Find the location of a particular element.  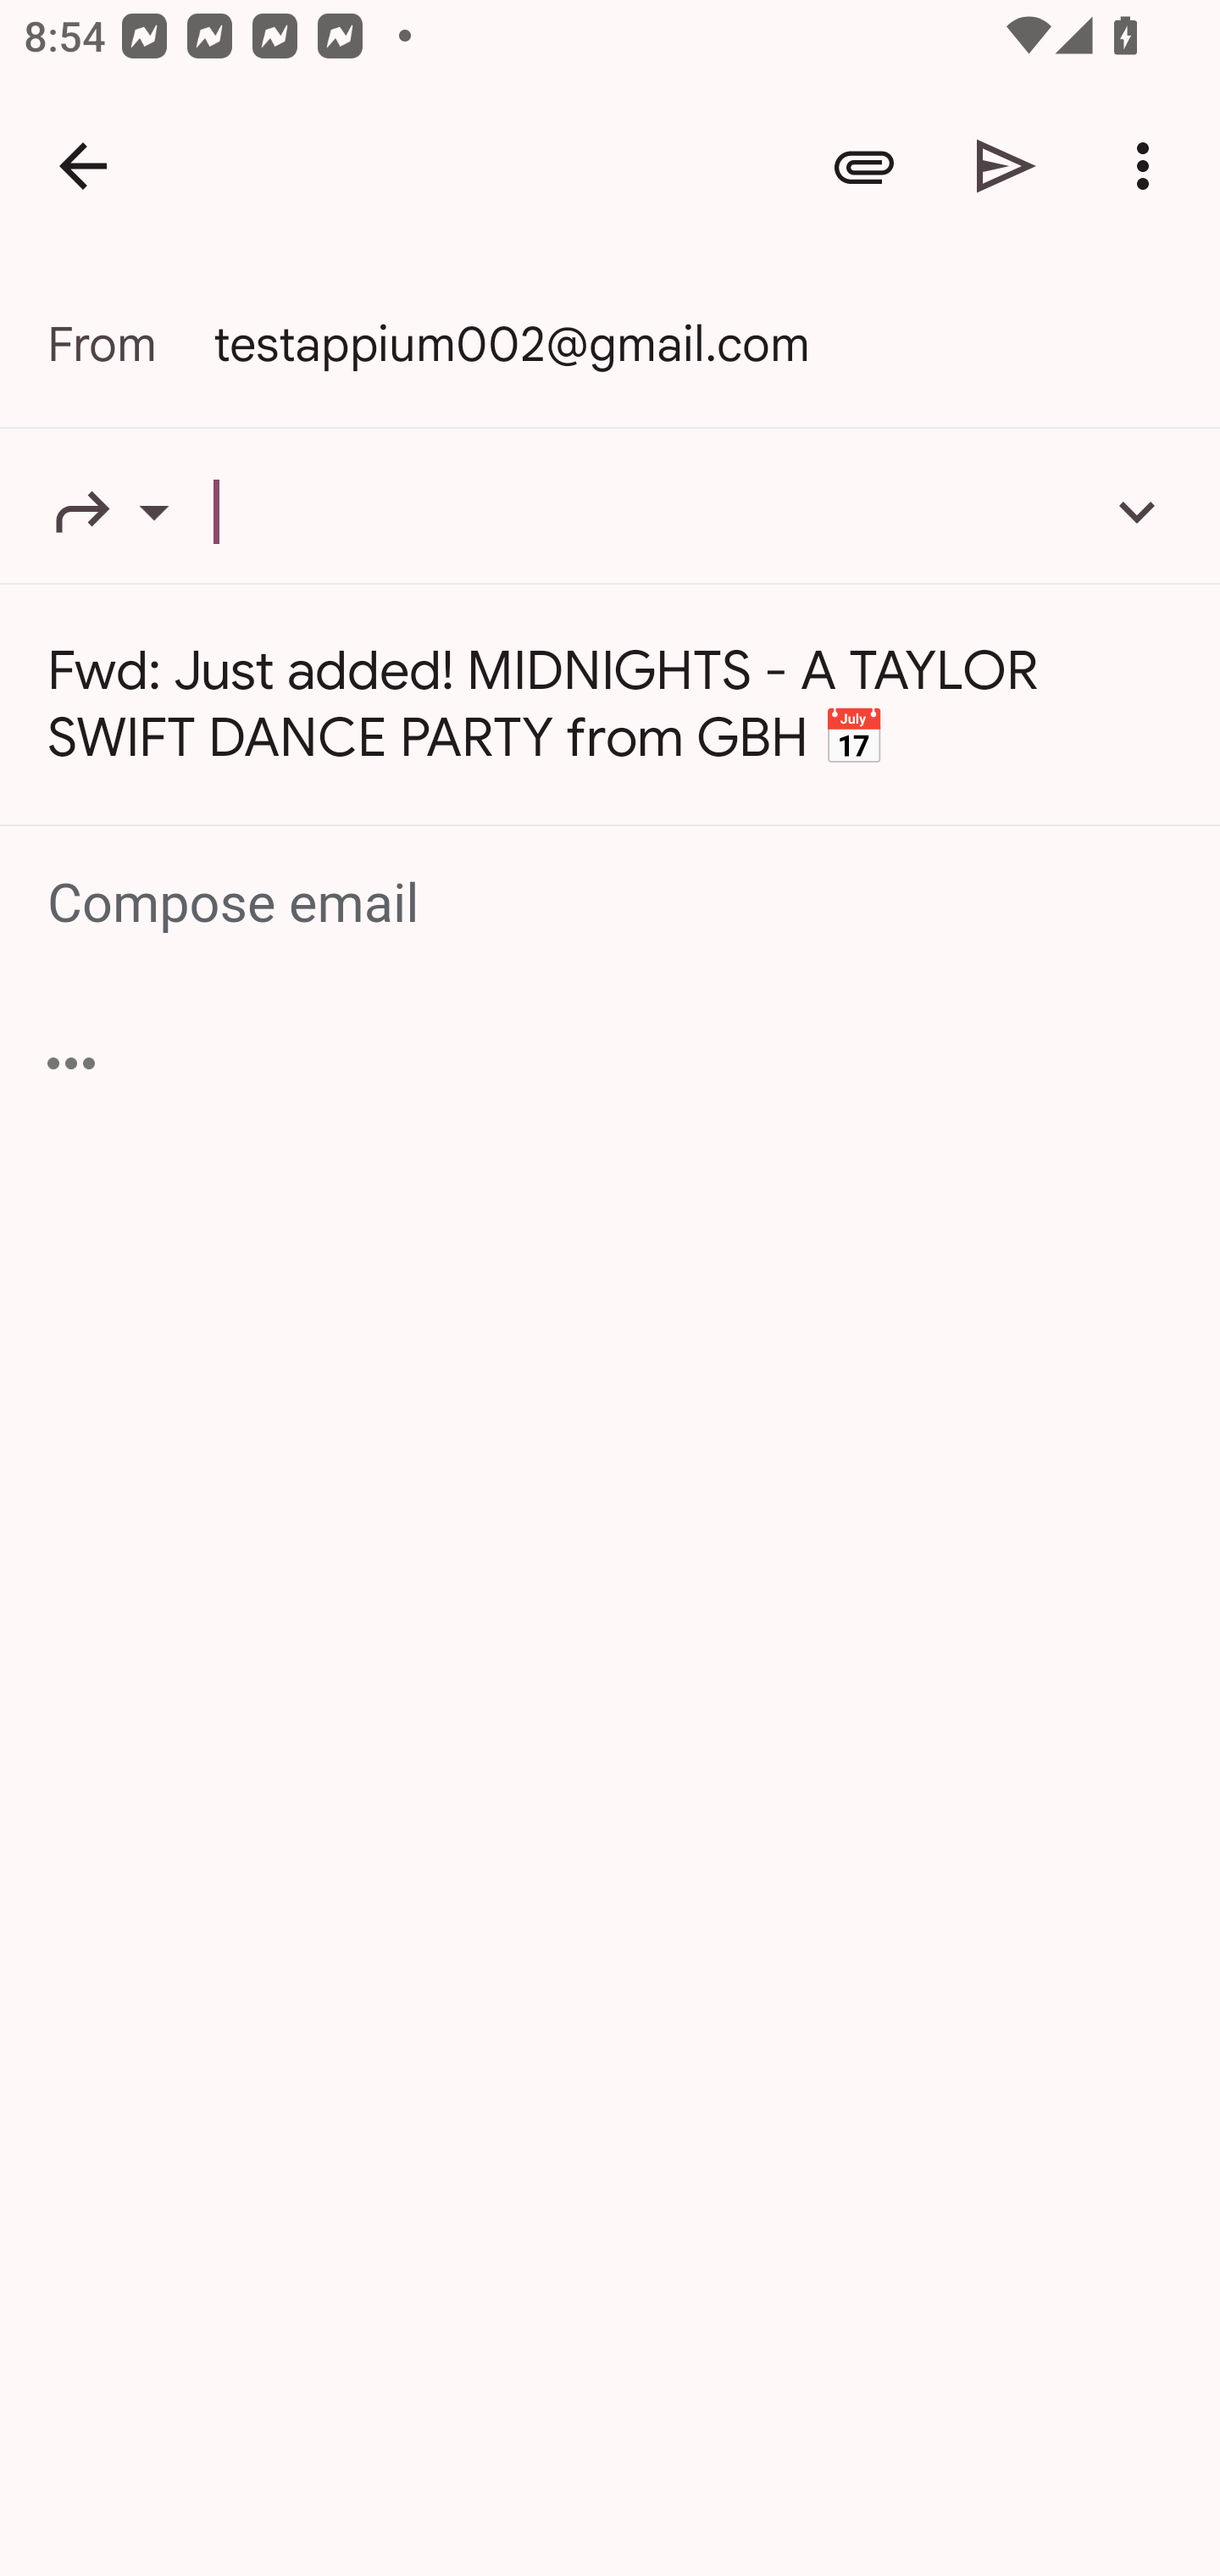

Add Cc/Bcc is located at coordinates (1137, 511).